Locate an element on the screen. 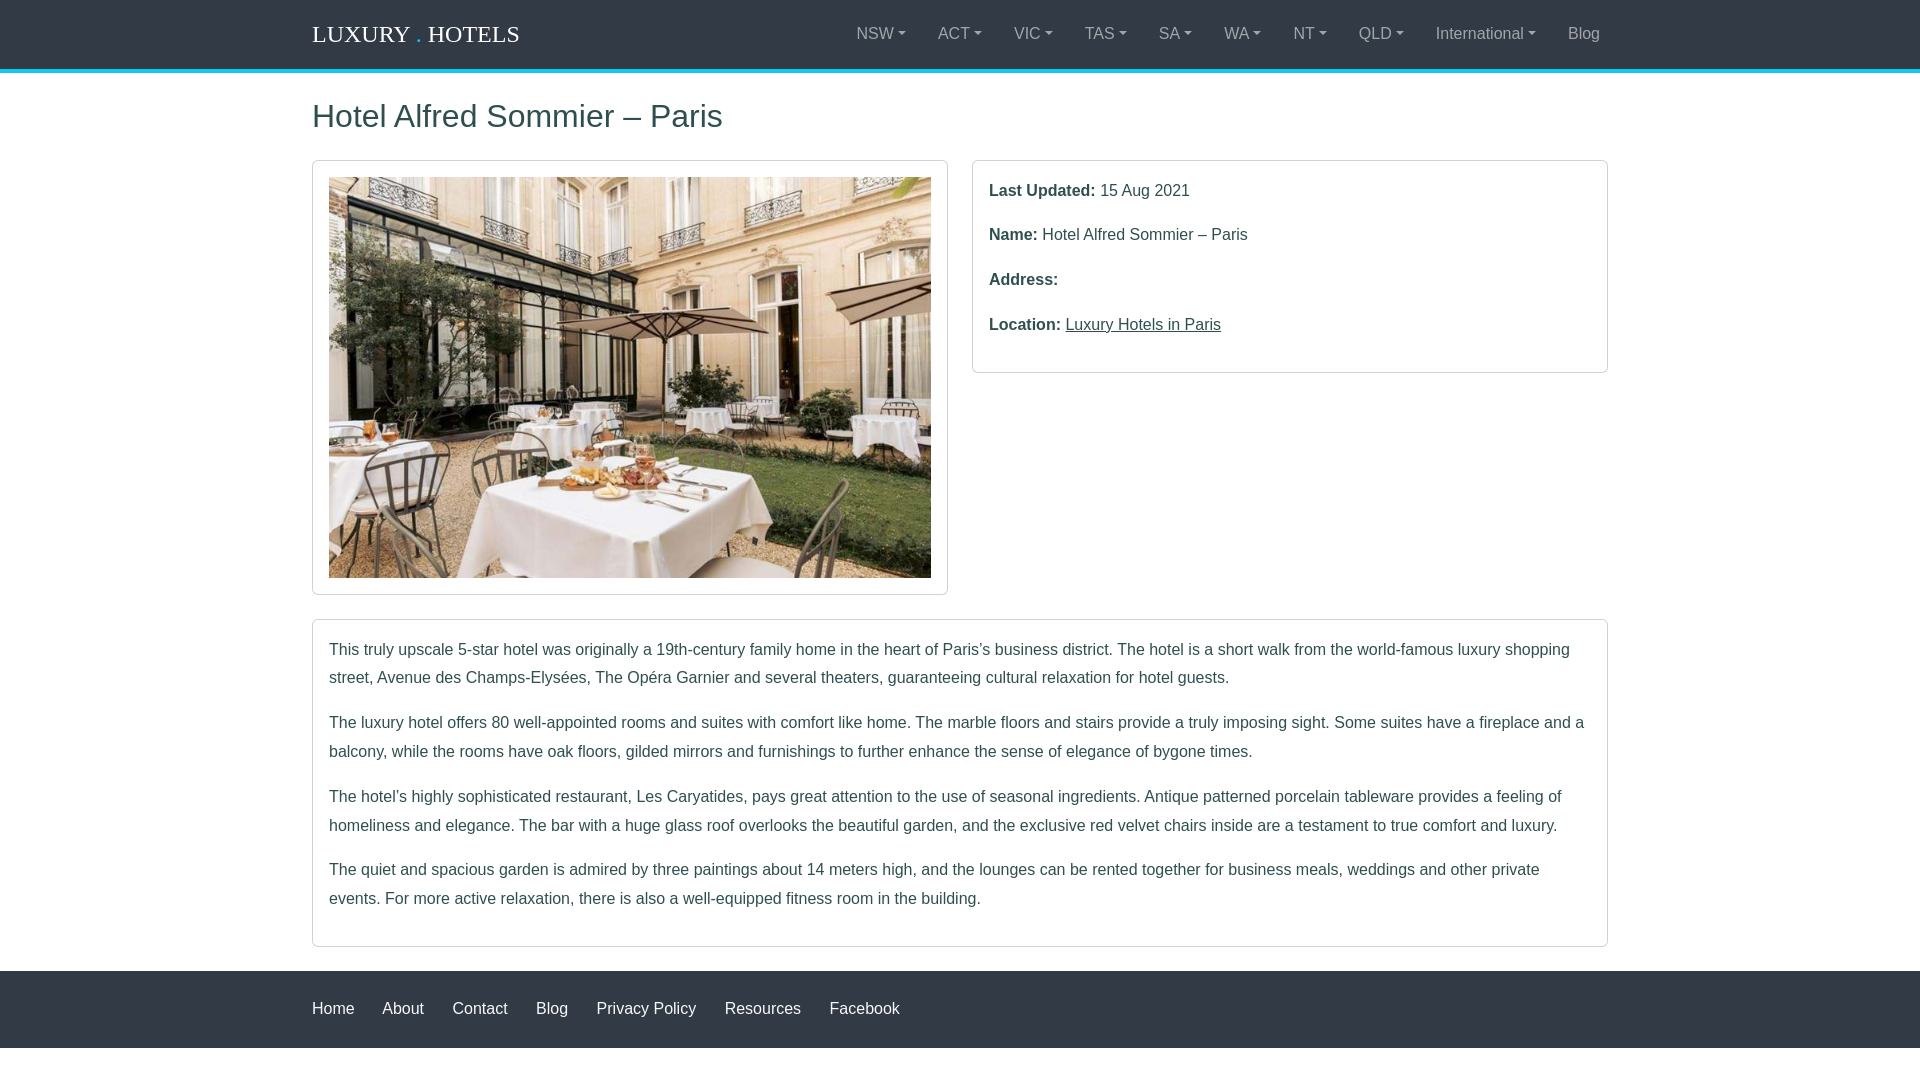 The width and height of the screenshot is (1920, 1080). ACT is located at coordinates (960, 34).